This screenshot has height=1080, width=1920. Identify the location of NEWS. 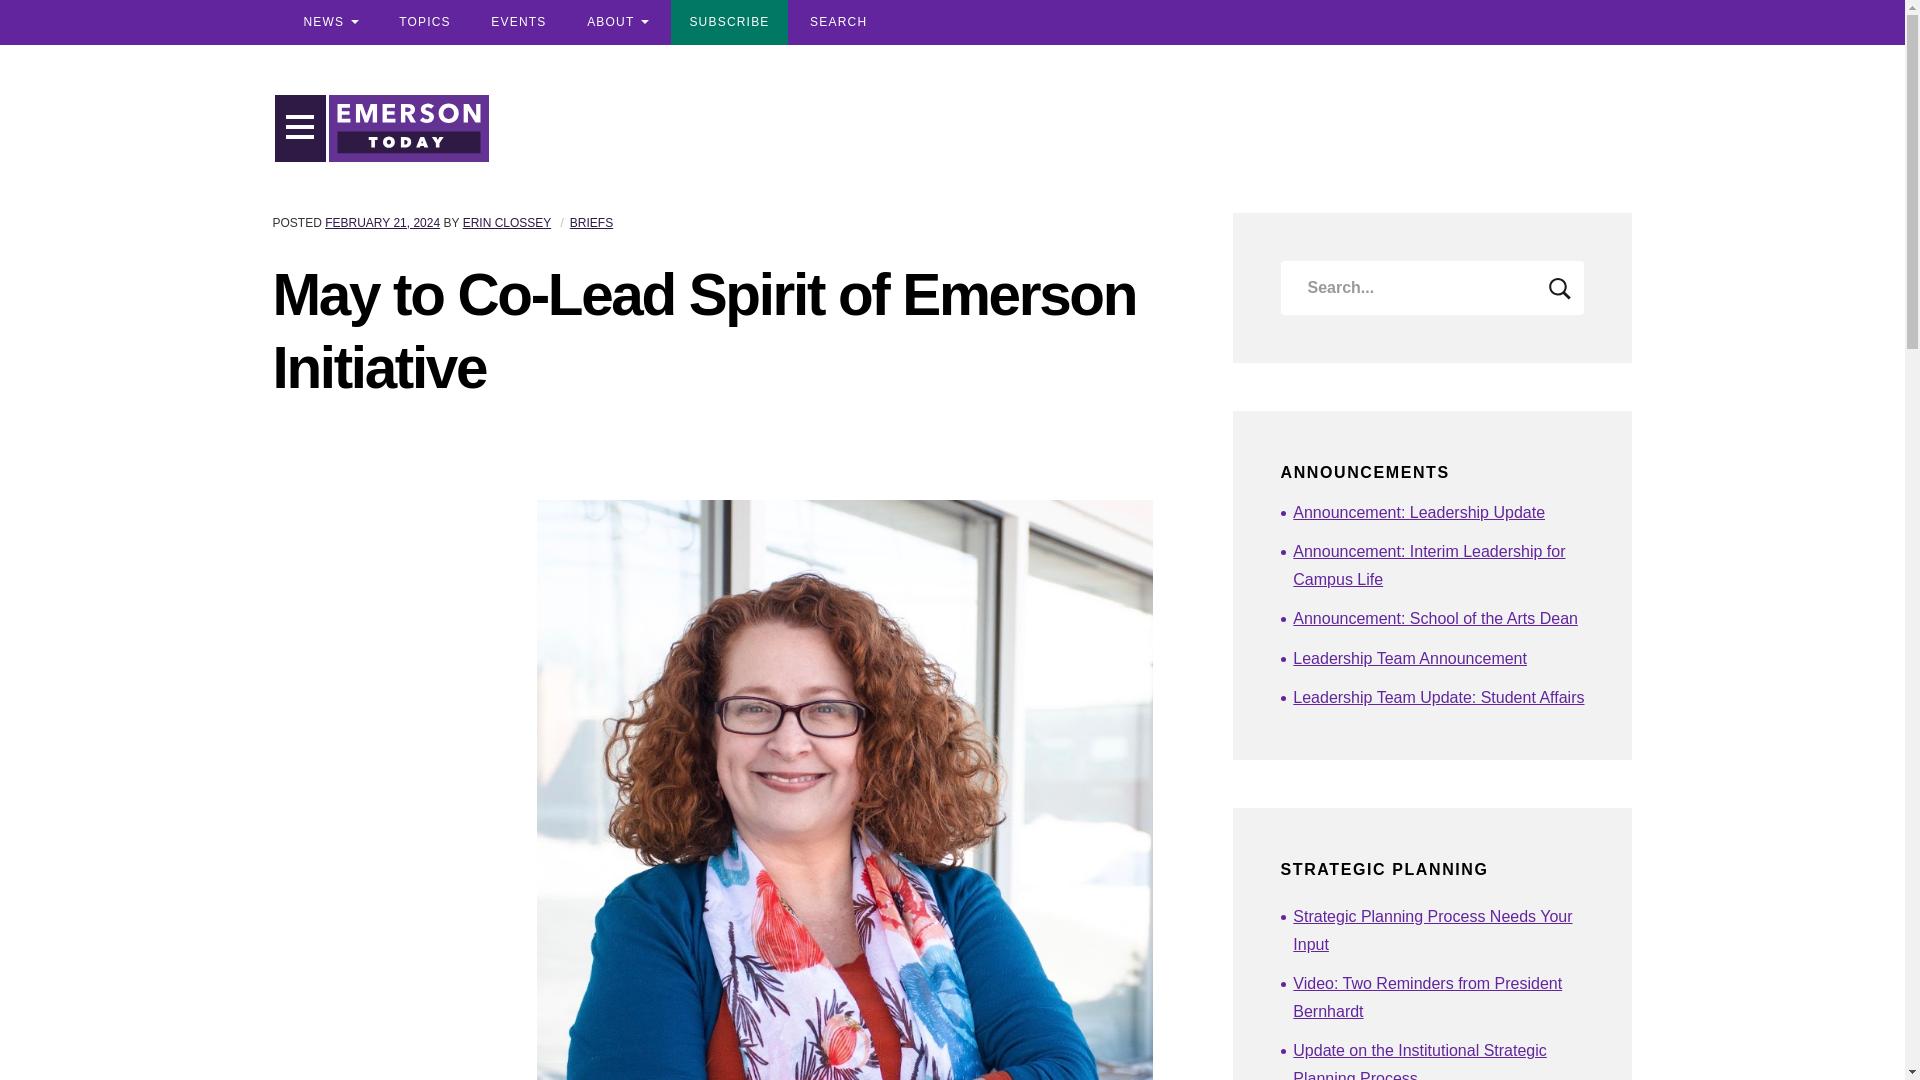
(330, 22).